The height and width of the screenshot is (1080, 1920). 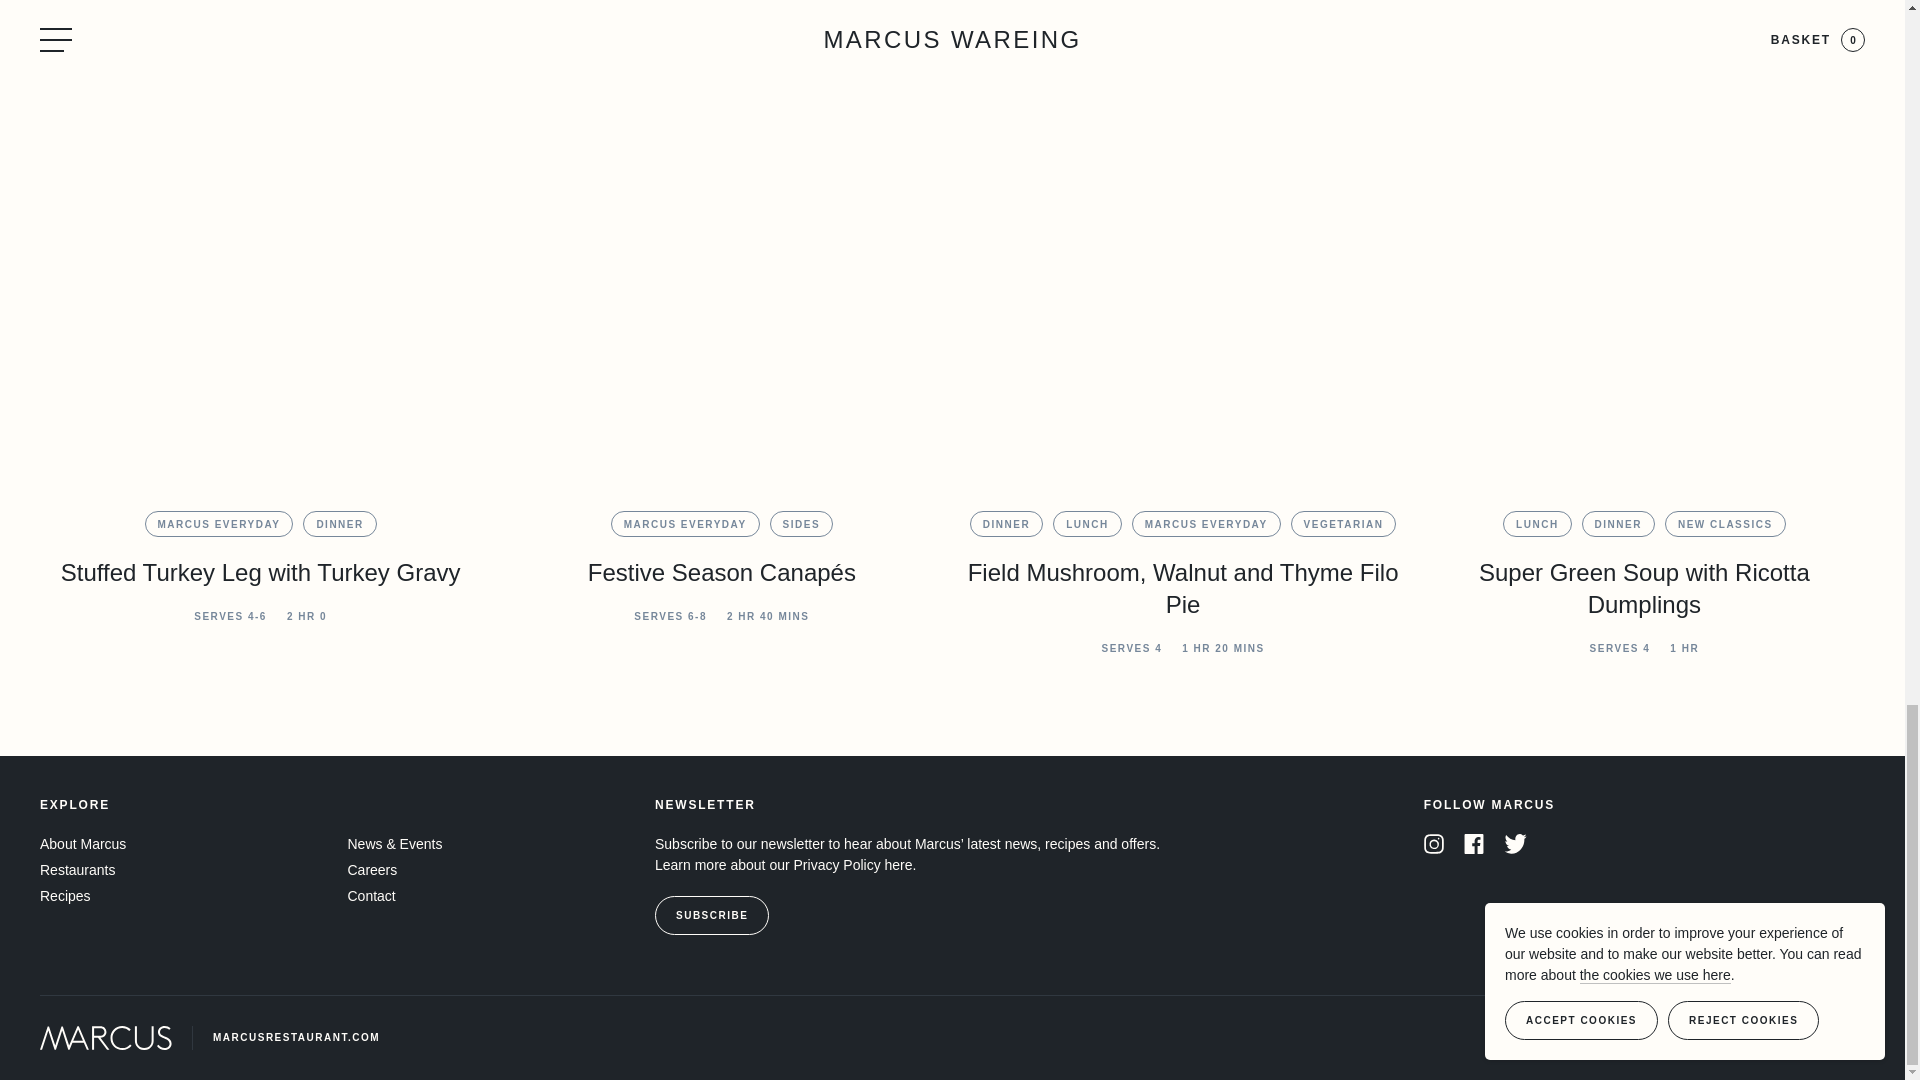 What do you see at coordinates (65, 896) in the screenshot?
I see `Recipes` at bounding box center [65, 896].